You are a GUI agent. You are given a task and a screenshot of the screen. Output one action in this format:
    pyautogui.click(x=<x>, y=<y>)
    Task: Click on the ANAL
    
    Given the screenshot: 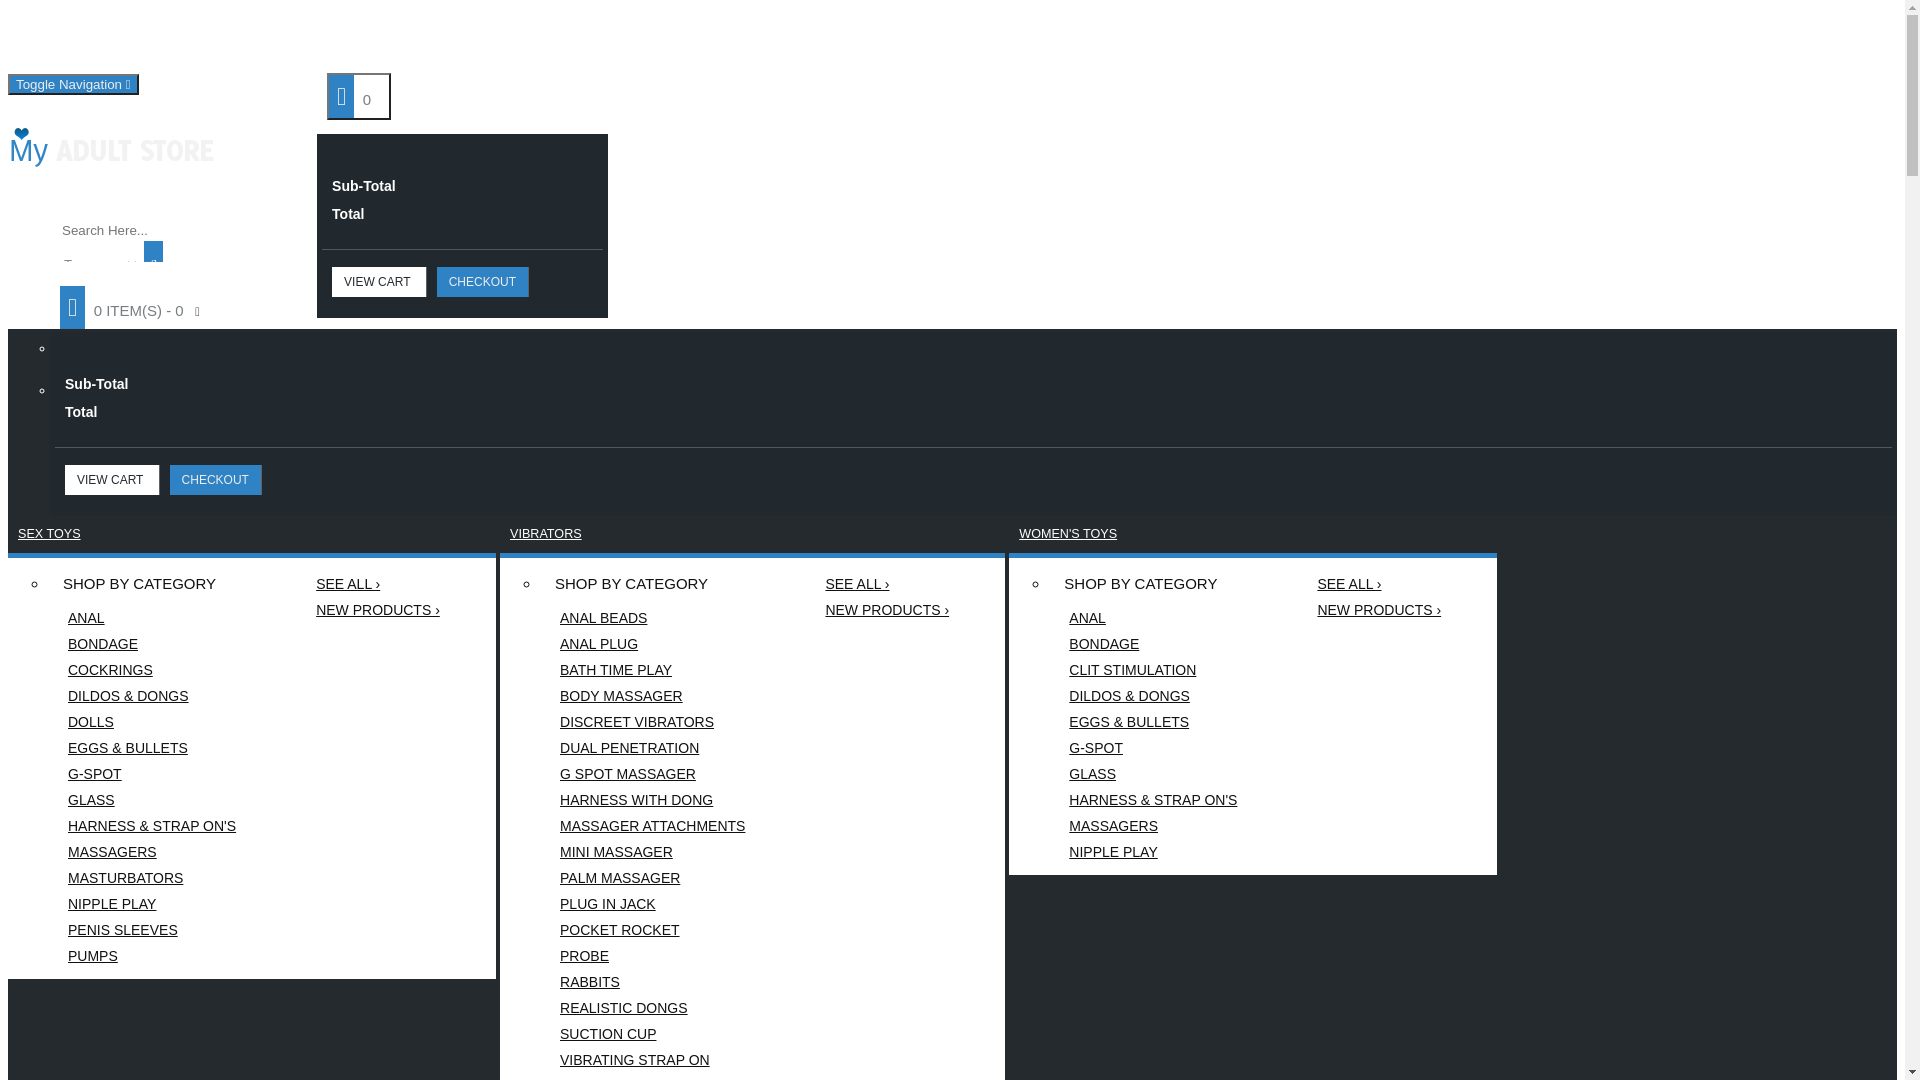 What is the action you would take?
    pyautogui.click(x=152, y=618)
    